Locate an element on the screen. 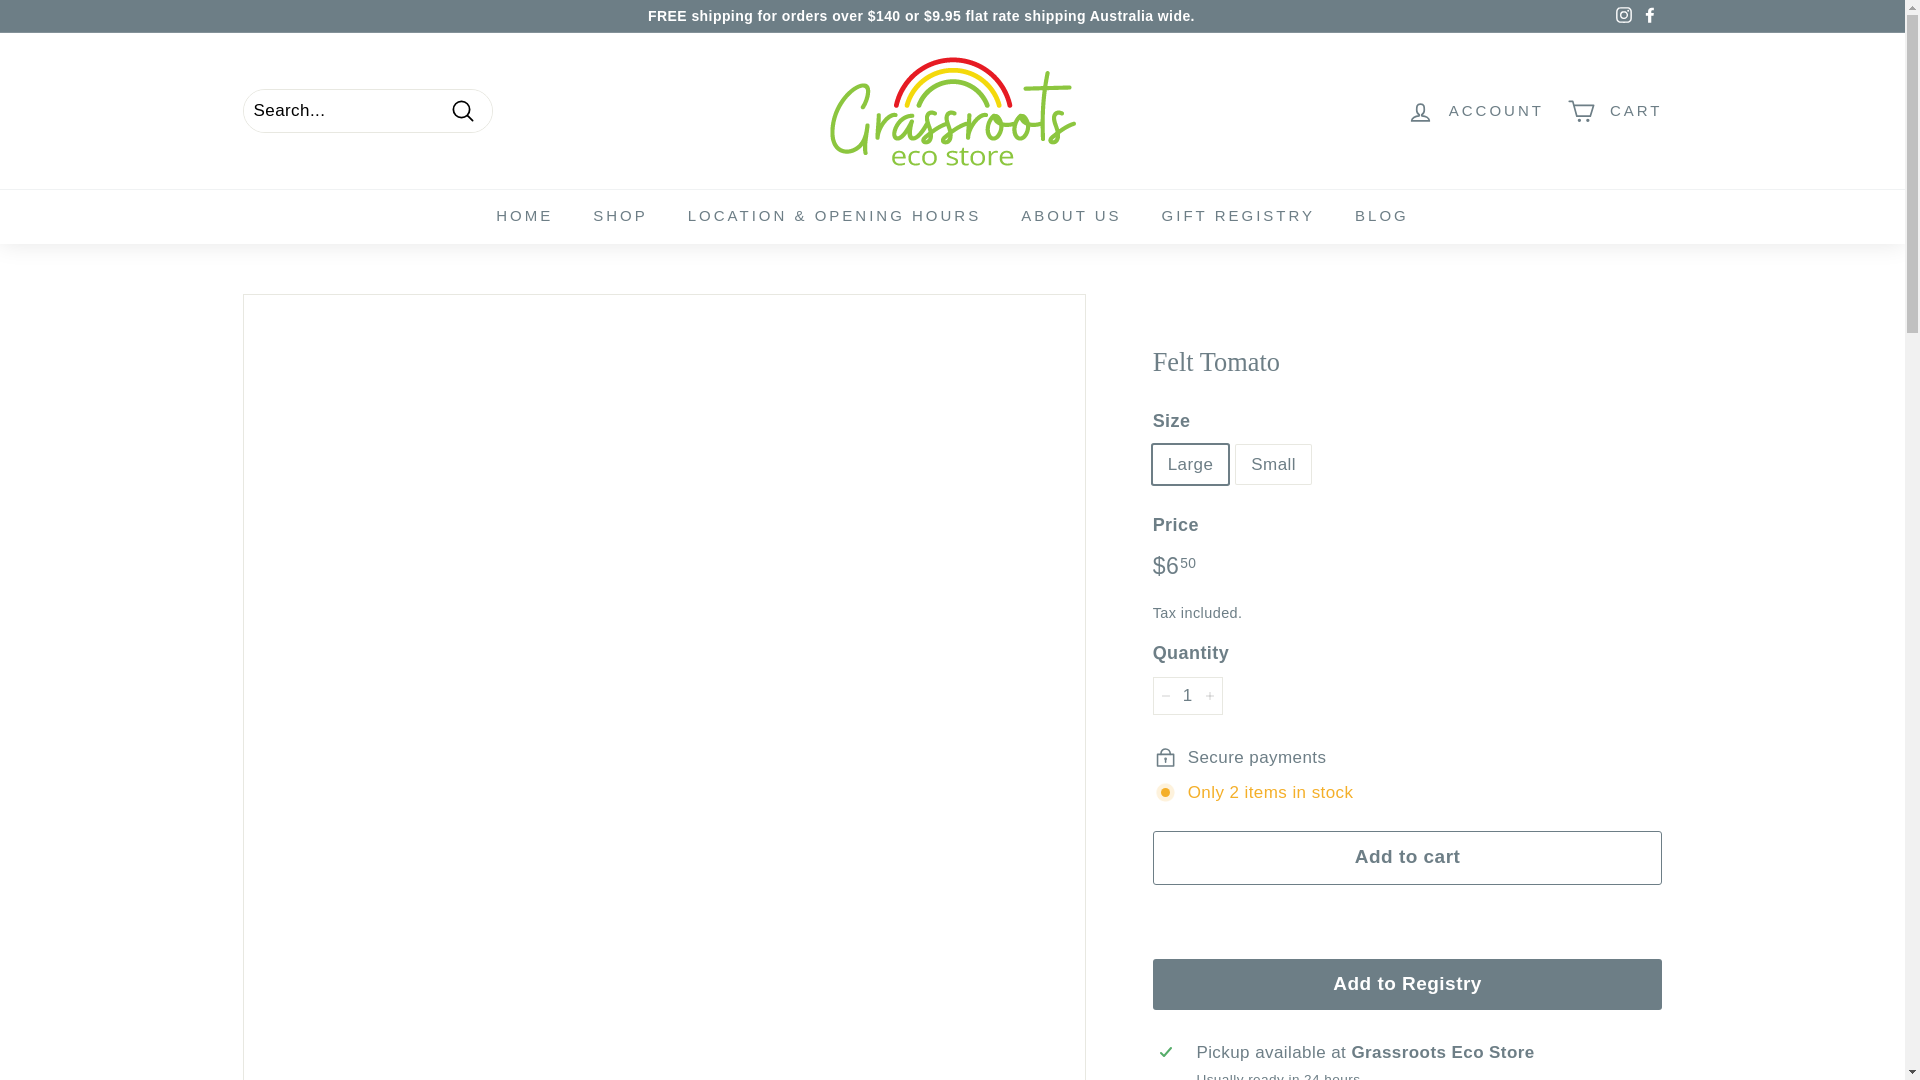  GIFT REGISTRY is located at coordinates (1238, 216).